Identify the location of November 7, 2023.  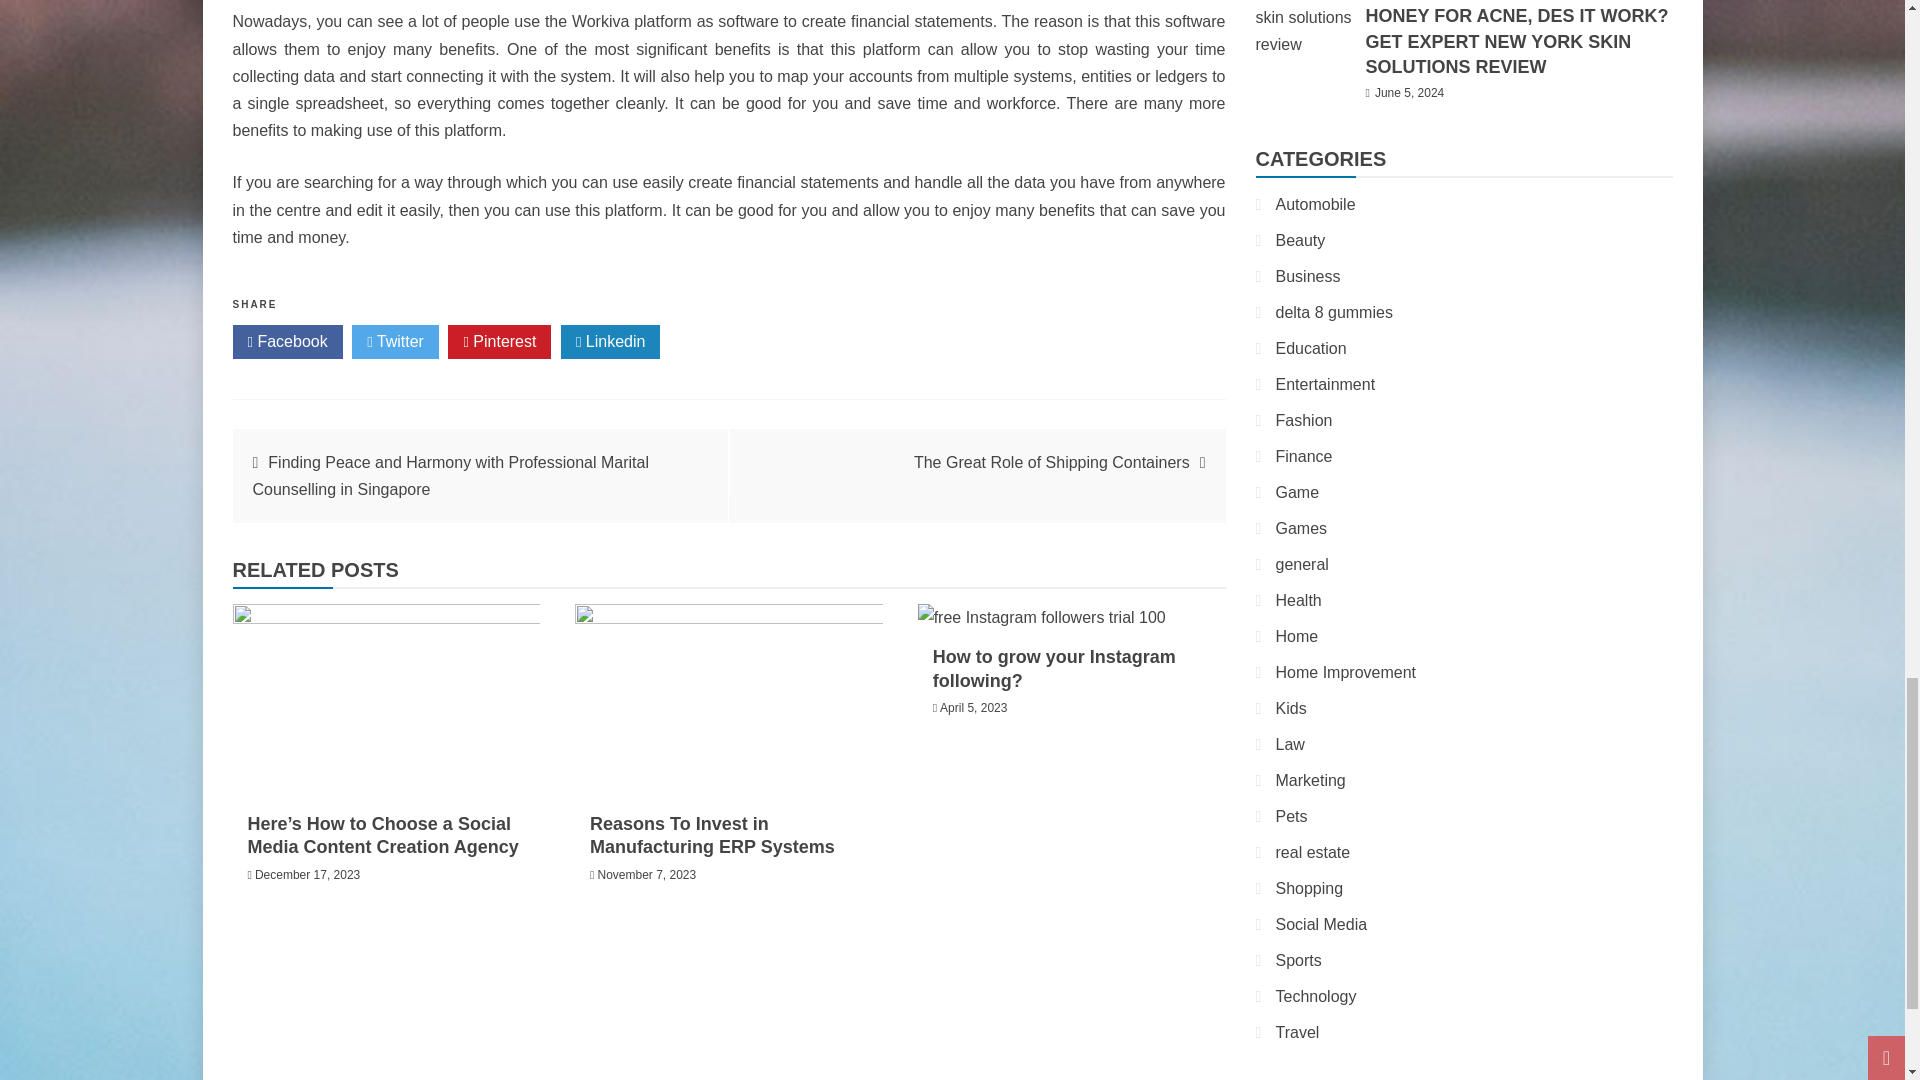
(646, 875).